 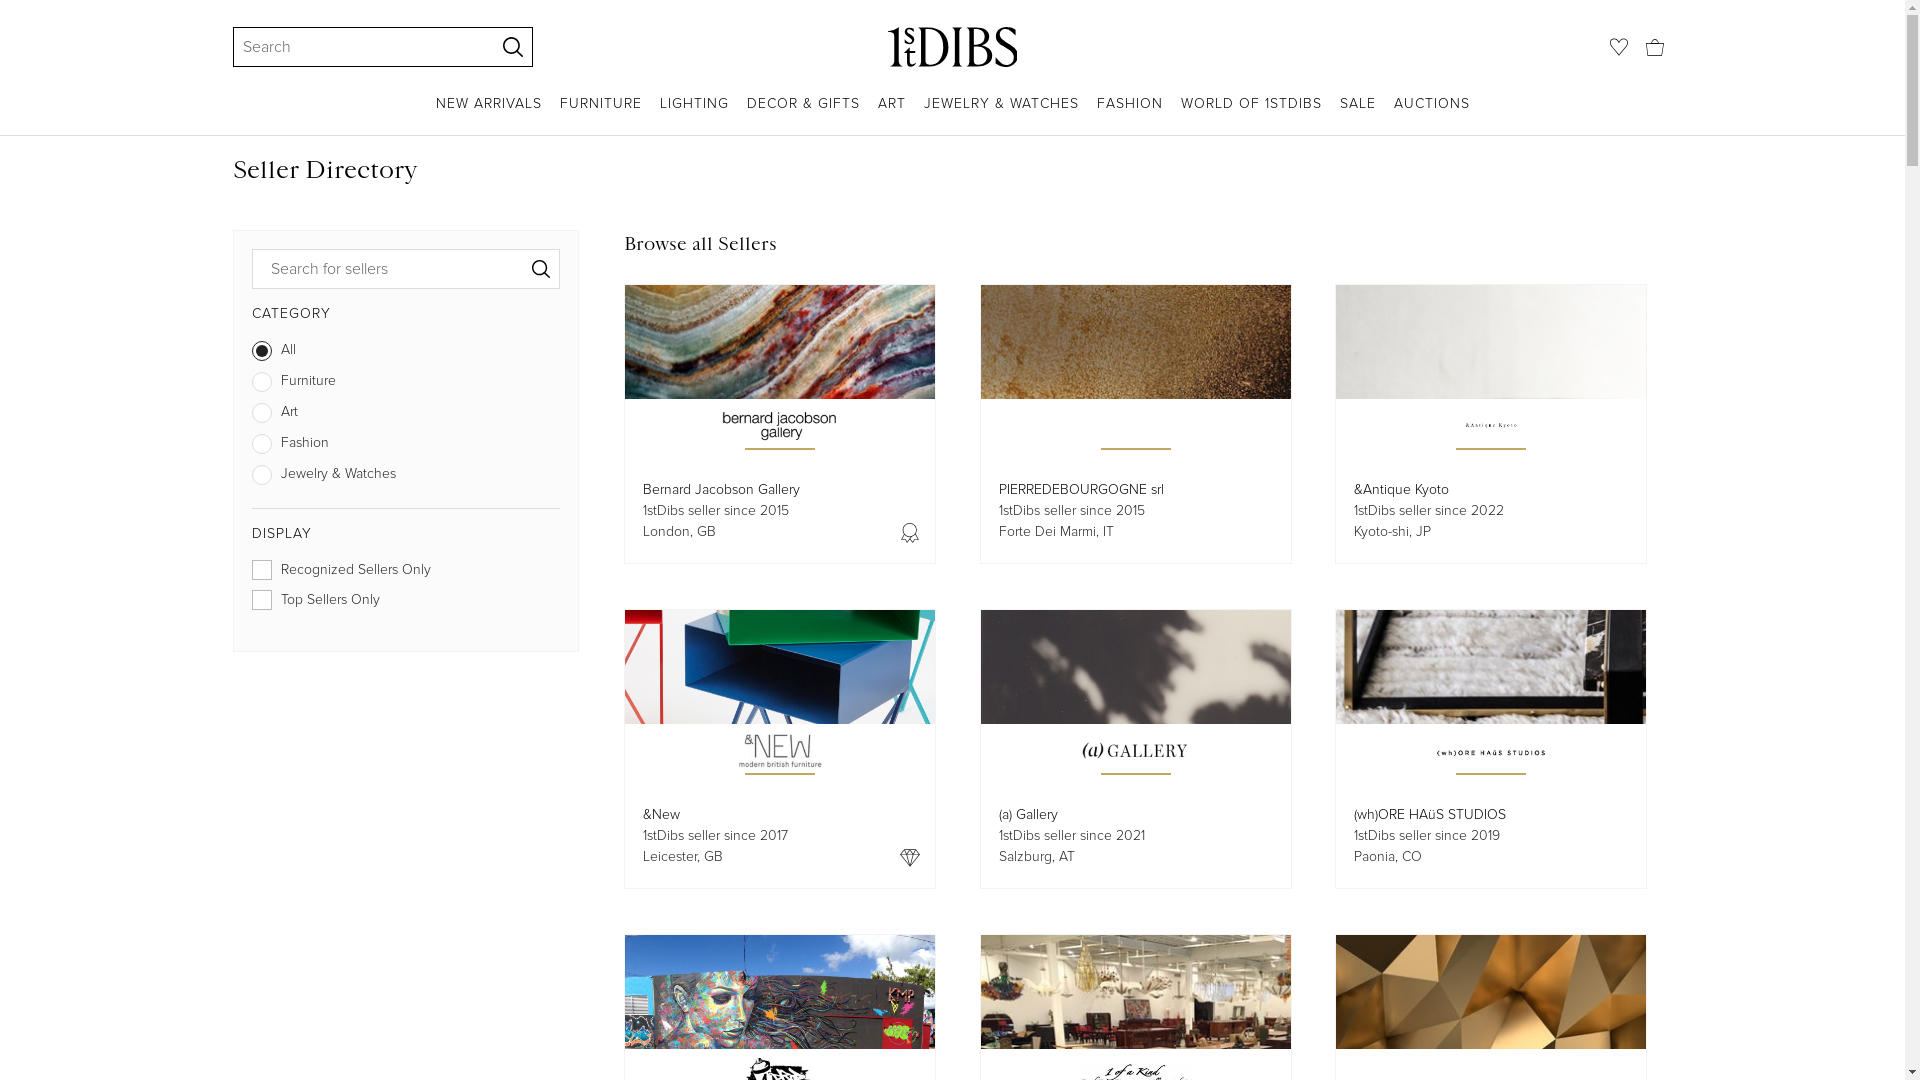 What do you see at coordinates (694, 114) in the screenshot?
I see `LIGHTING` at bounding box center [694, 114].